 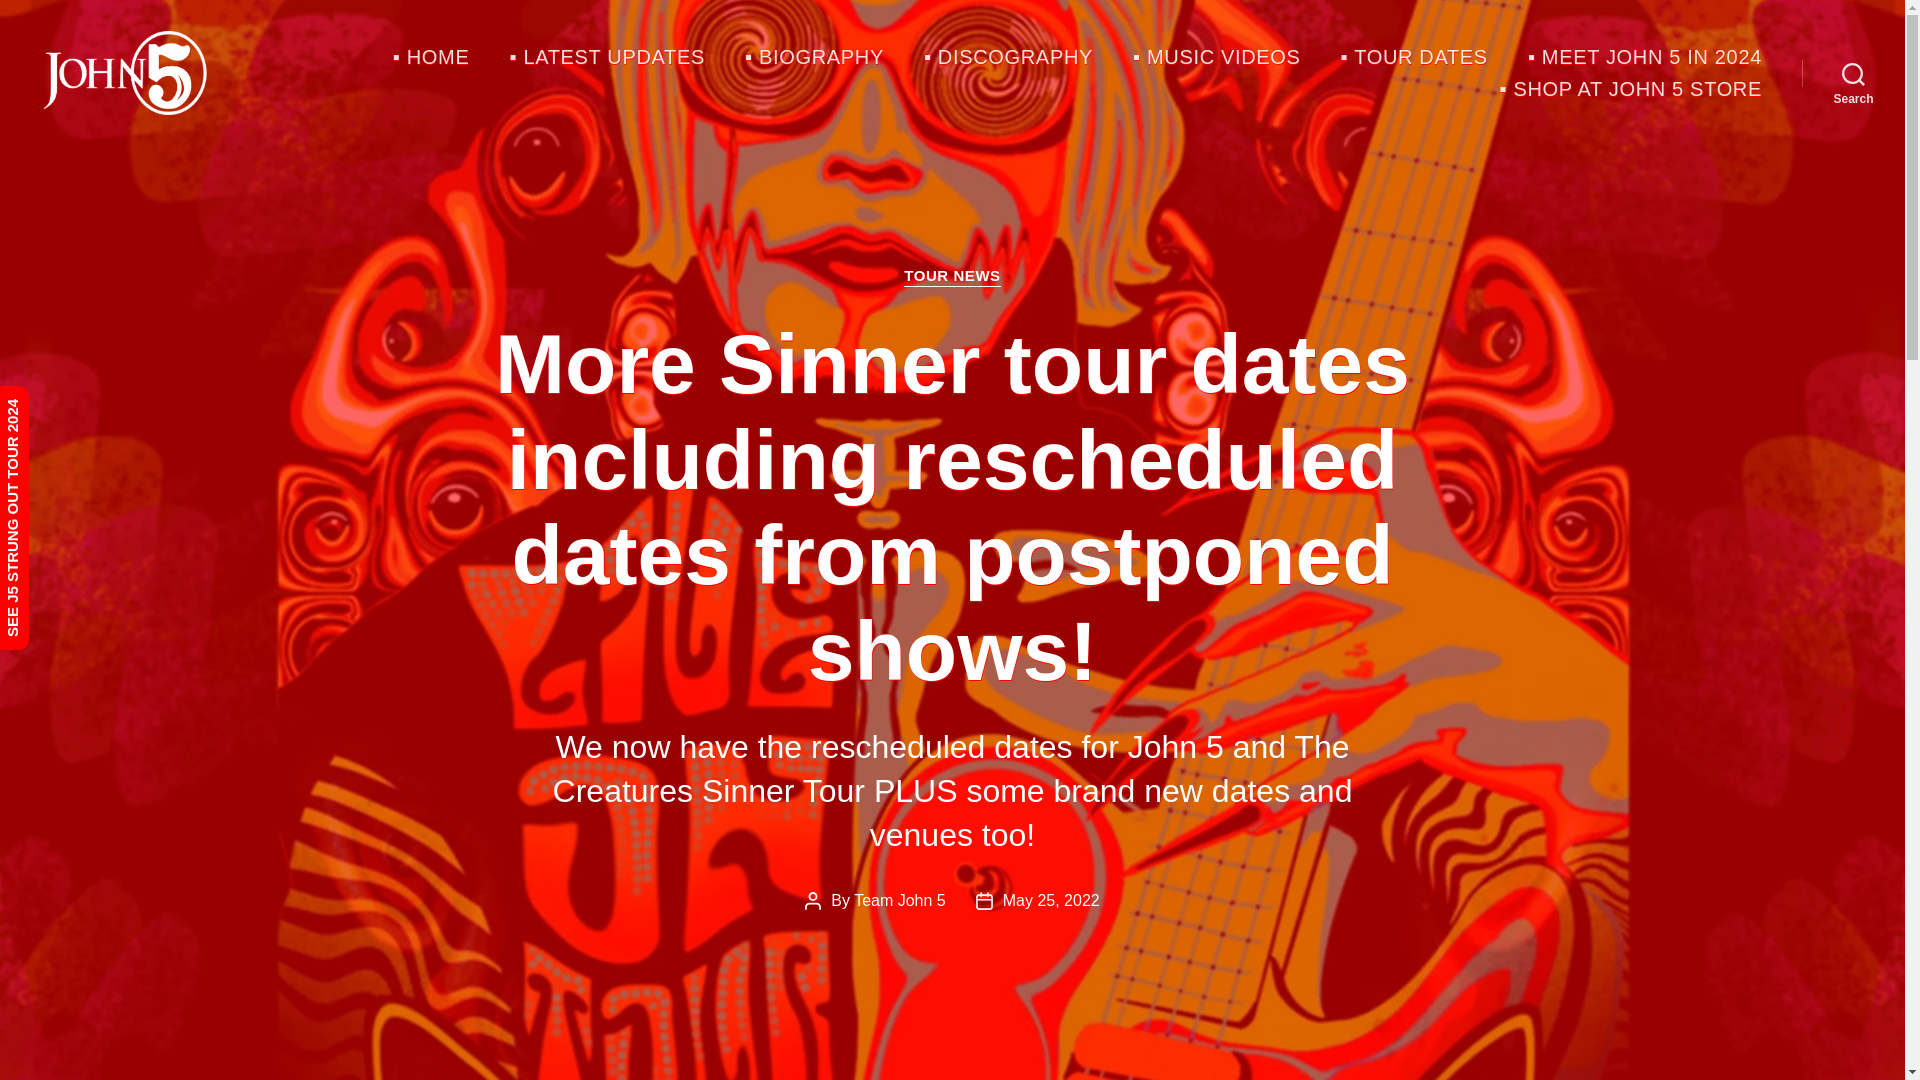 I want to click on The Official John 5 Web Store, so click(x=1630, y=88).